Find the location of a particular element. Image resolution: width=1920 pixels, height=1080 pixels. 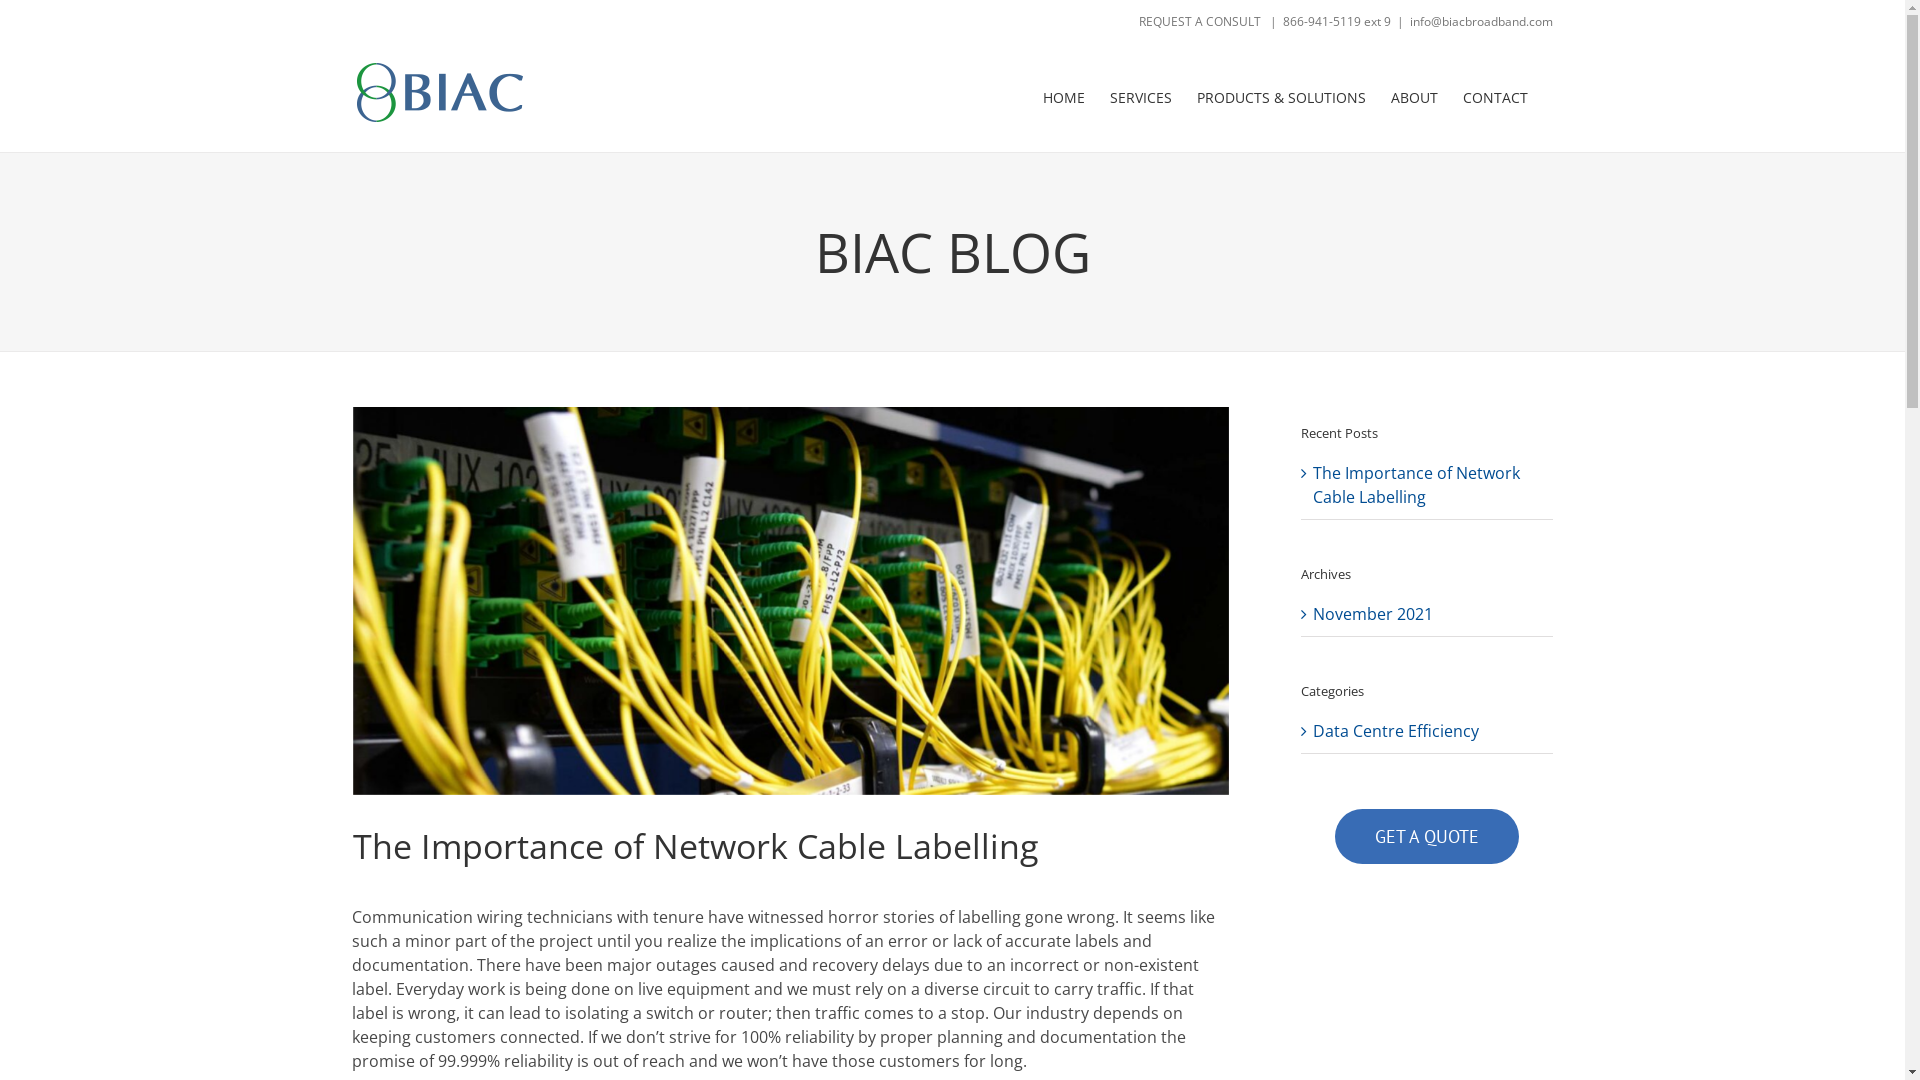

info@biacbroadband.com is located at coordinates (1482, 22).